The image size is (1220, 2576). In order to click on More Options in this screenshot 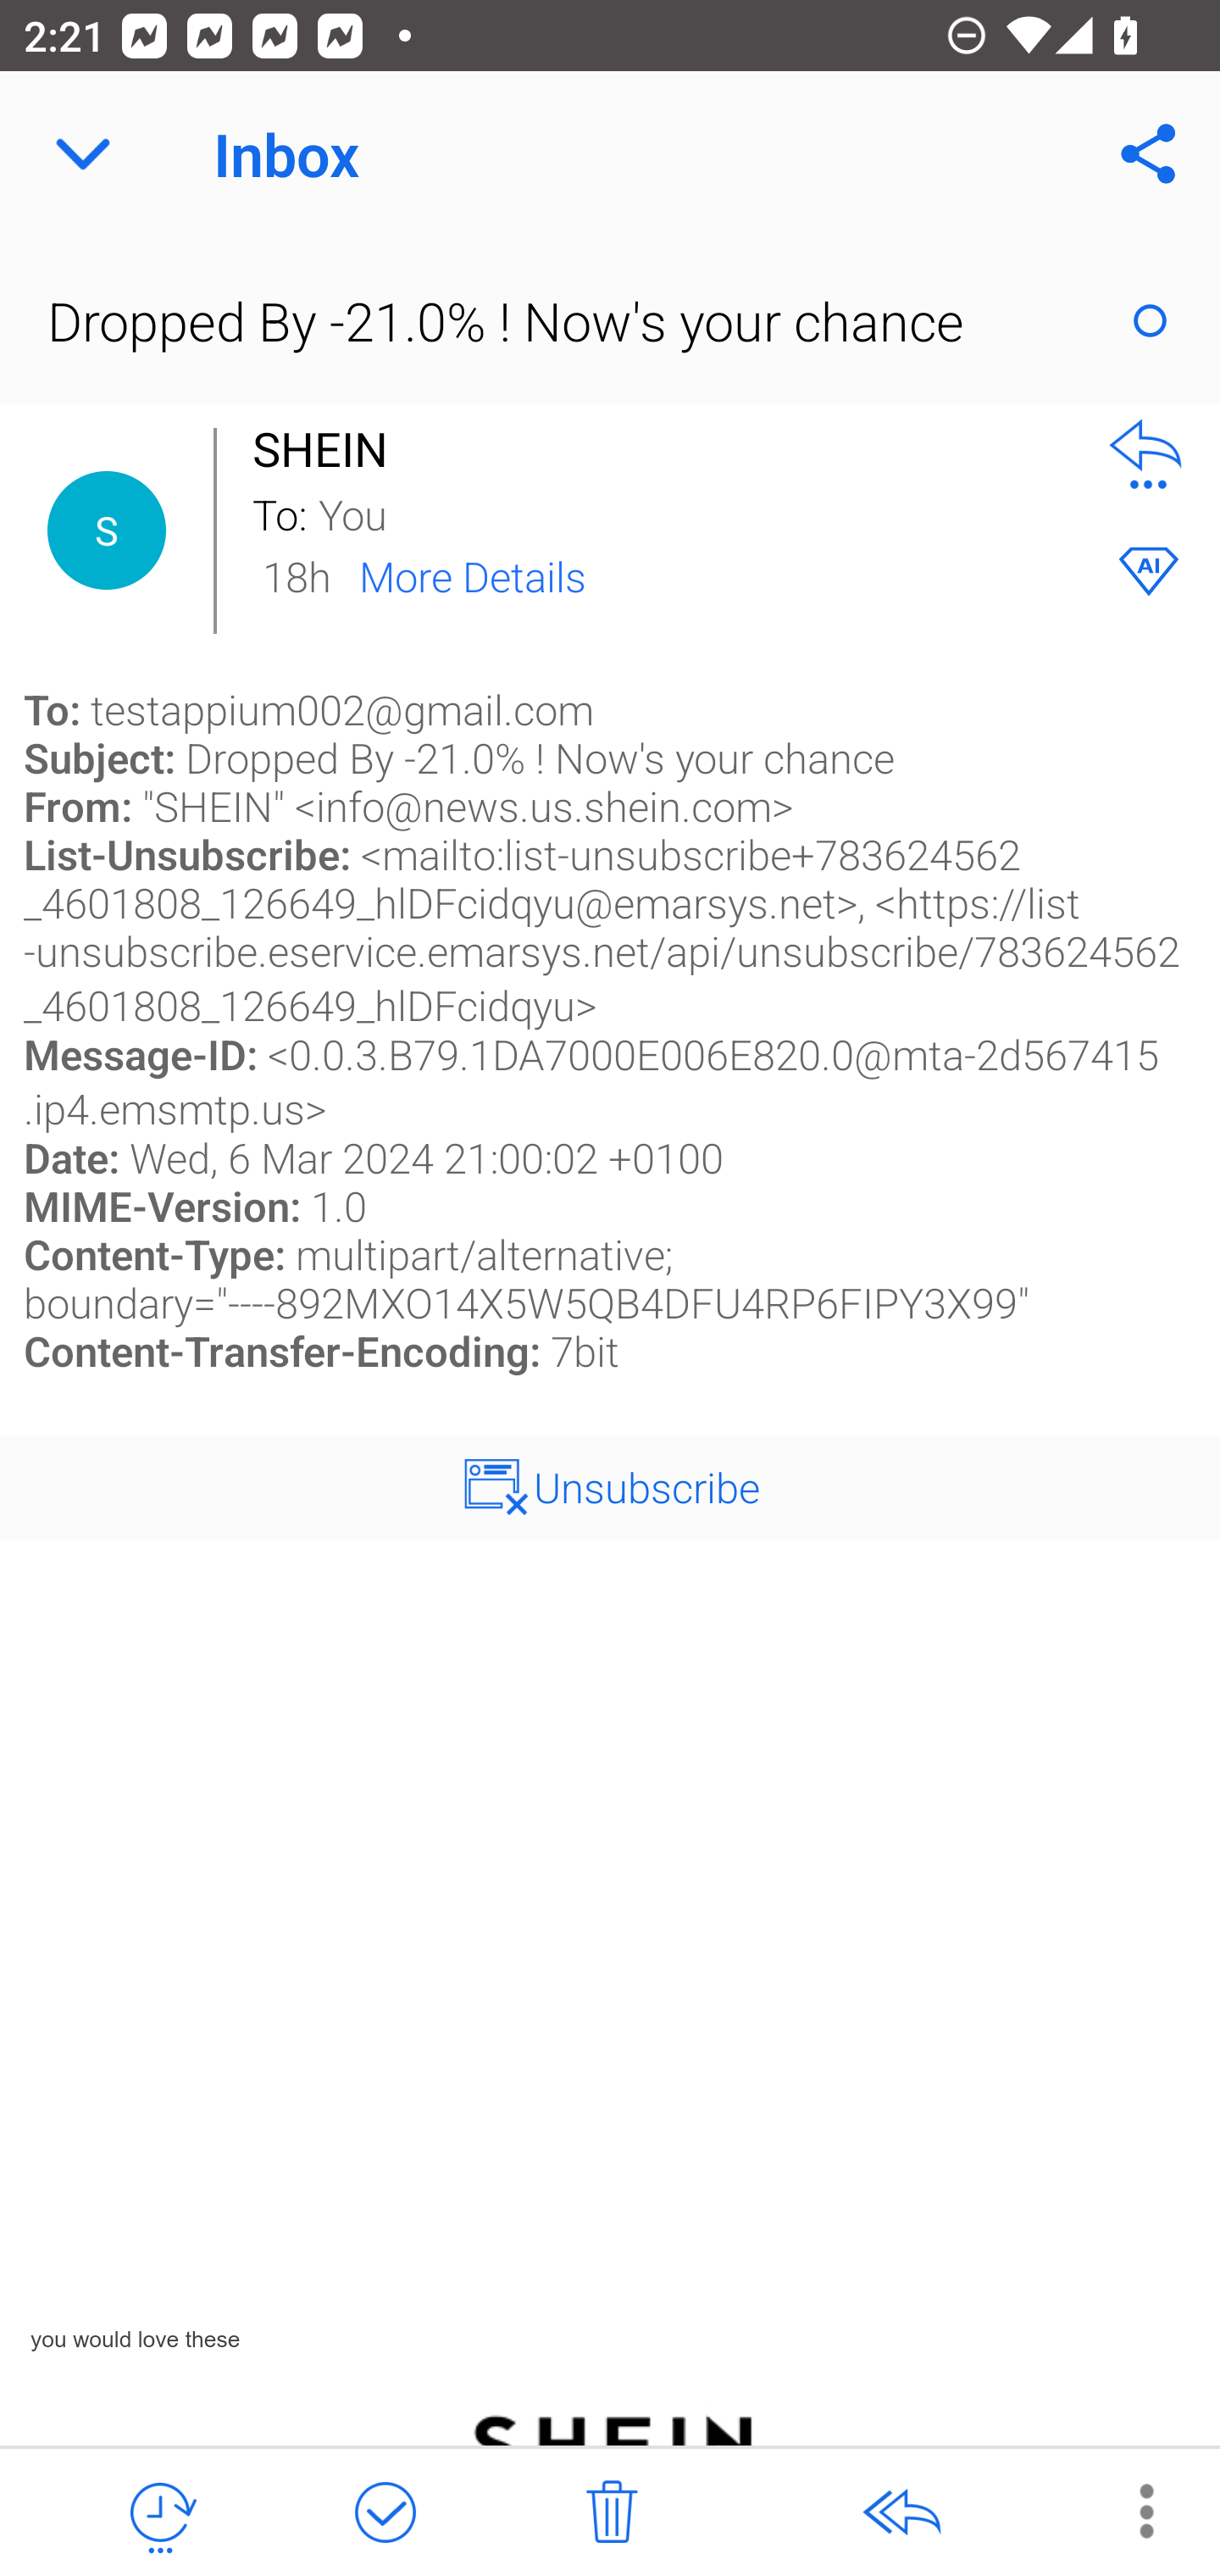, I will do `click(1129, 2510)`.